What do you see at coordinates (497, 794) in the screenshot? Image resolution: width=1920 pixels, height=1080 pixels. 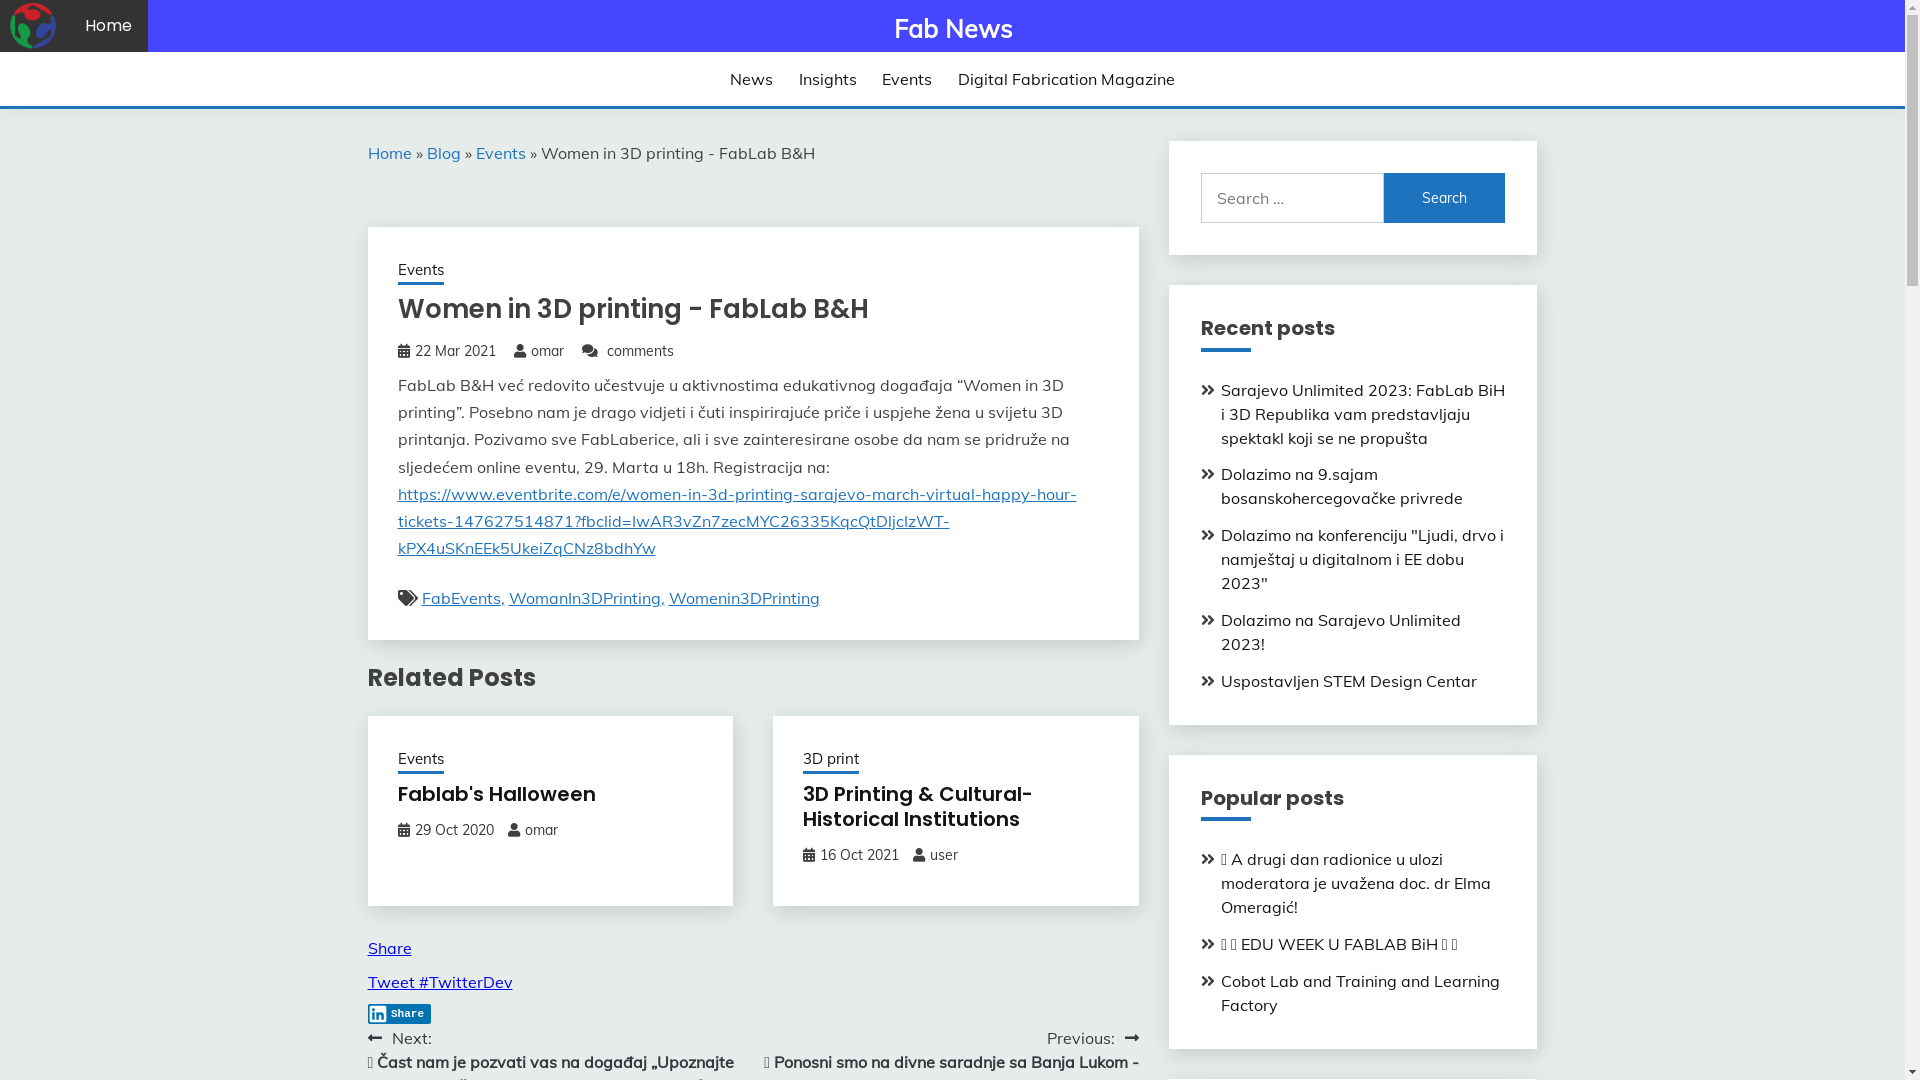 I see `Fablab's Halloween` at bounding box center [497, 794].